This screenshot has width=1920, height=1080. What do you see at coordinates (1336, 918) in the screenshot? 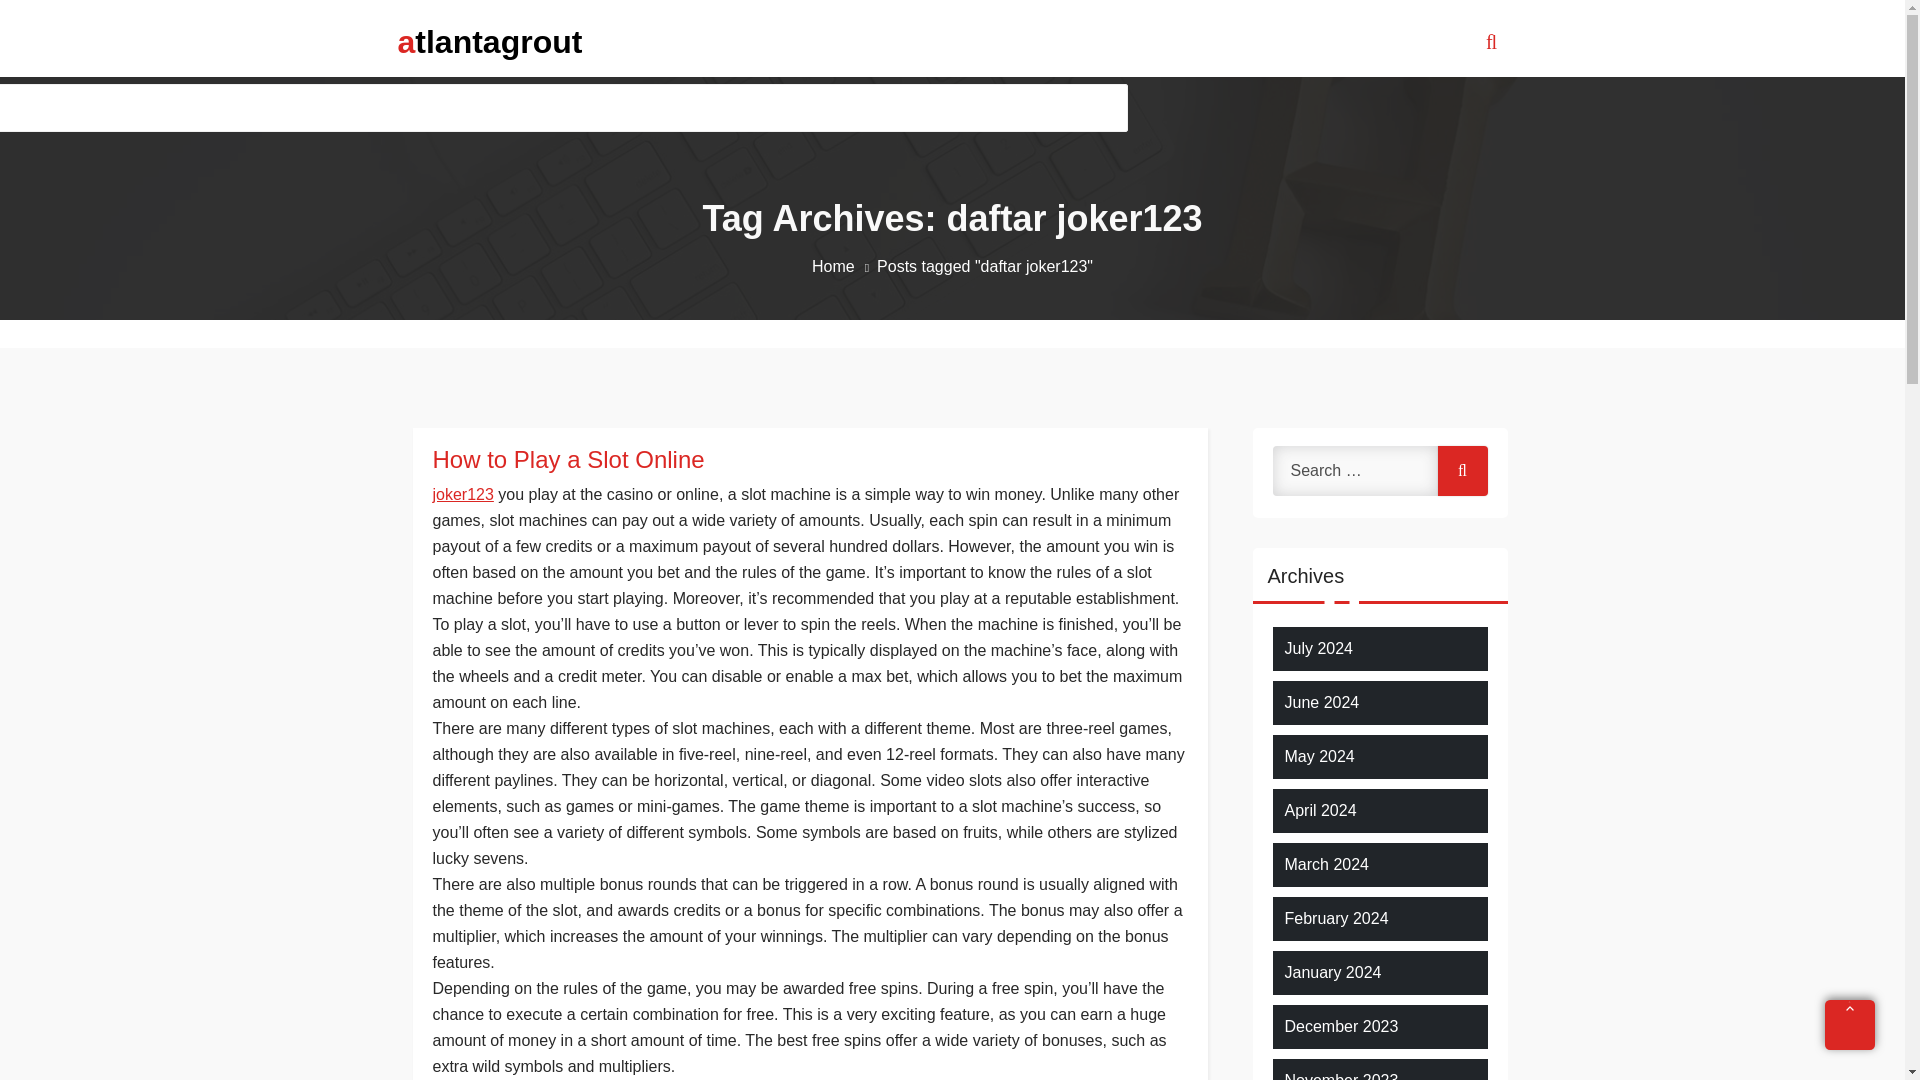
I see `February 2024` at bounding box center [1336, 918].